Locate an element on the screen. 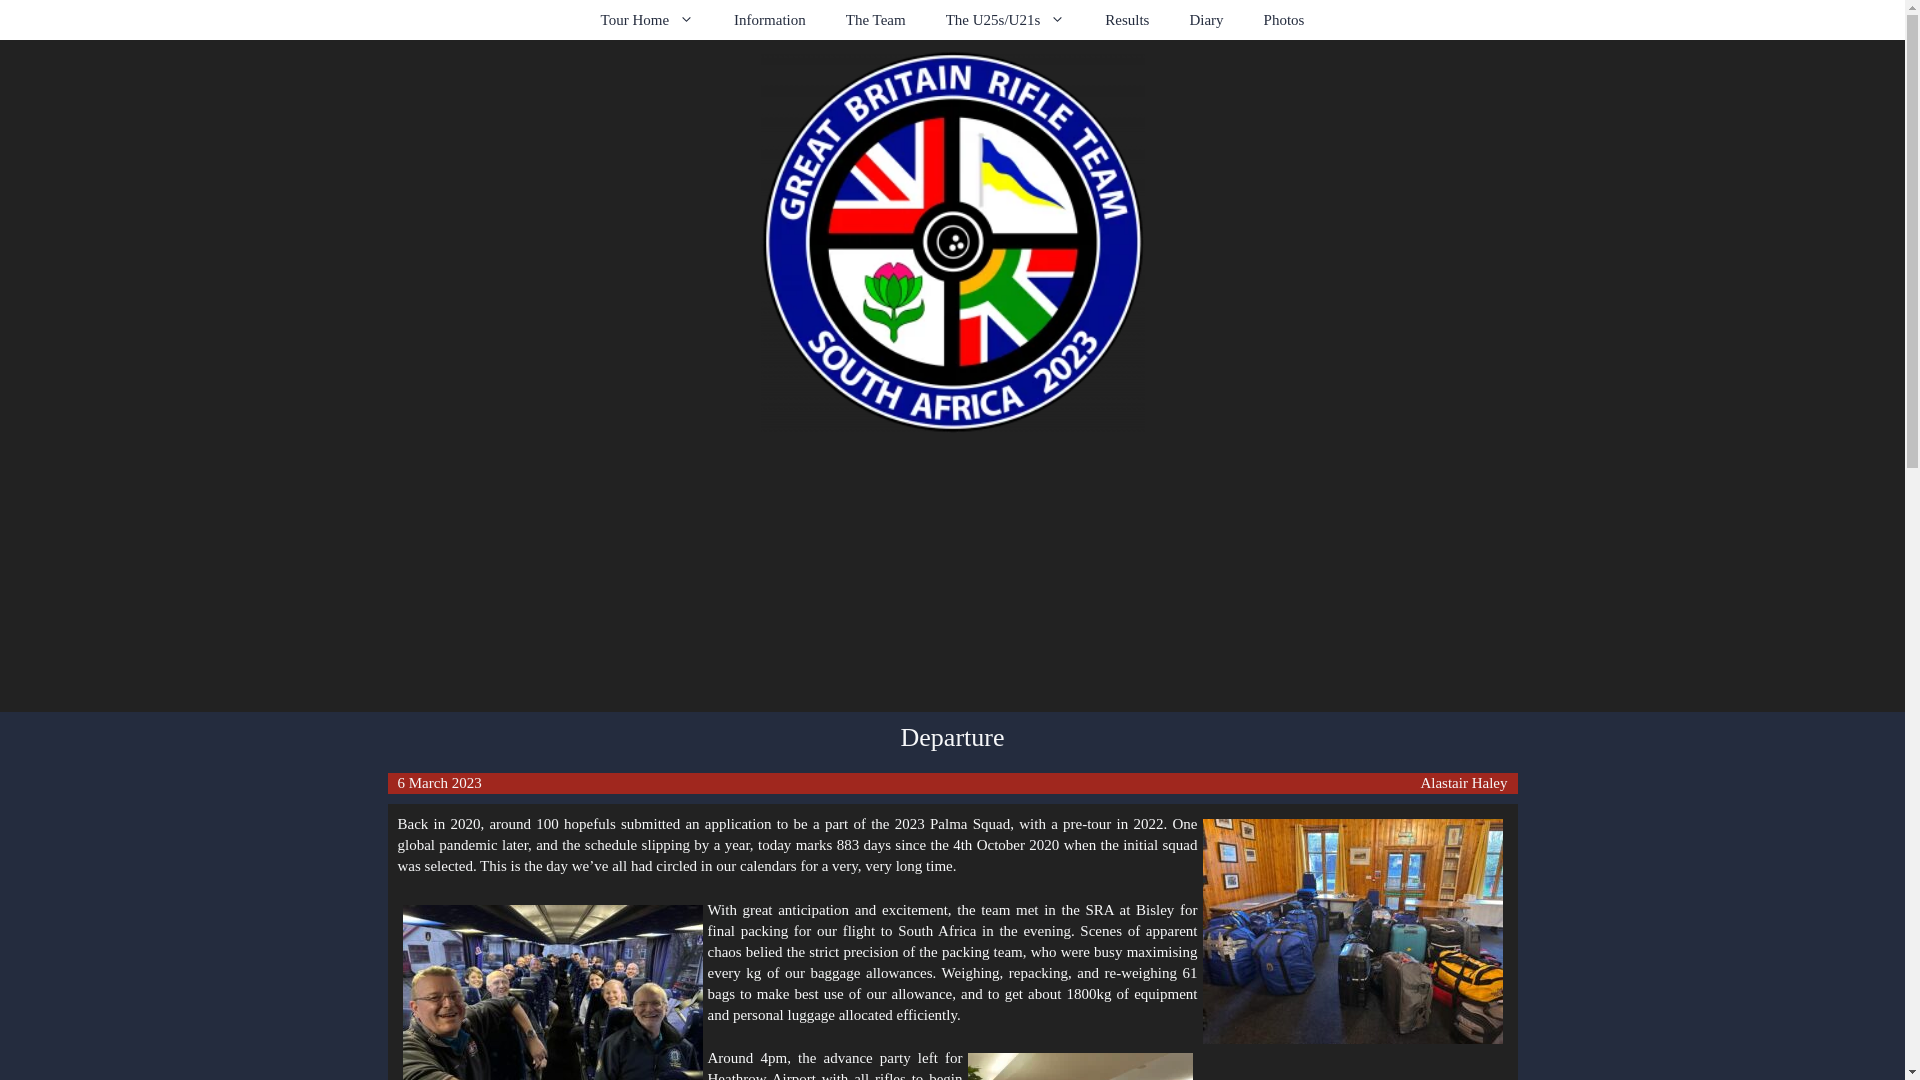 This screenshot has height=1080, width=1920. The Team is located at coordinates (875, 20).